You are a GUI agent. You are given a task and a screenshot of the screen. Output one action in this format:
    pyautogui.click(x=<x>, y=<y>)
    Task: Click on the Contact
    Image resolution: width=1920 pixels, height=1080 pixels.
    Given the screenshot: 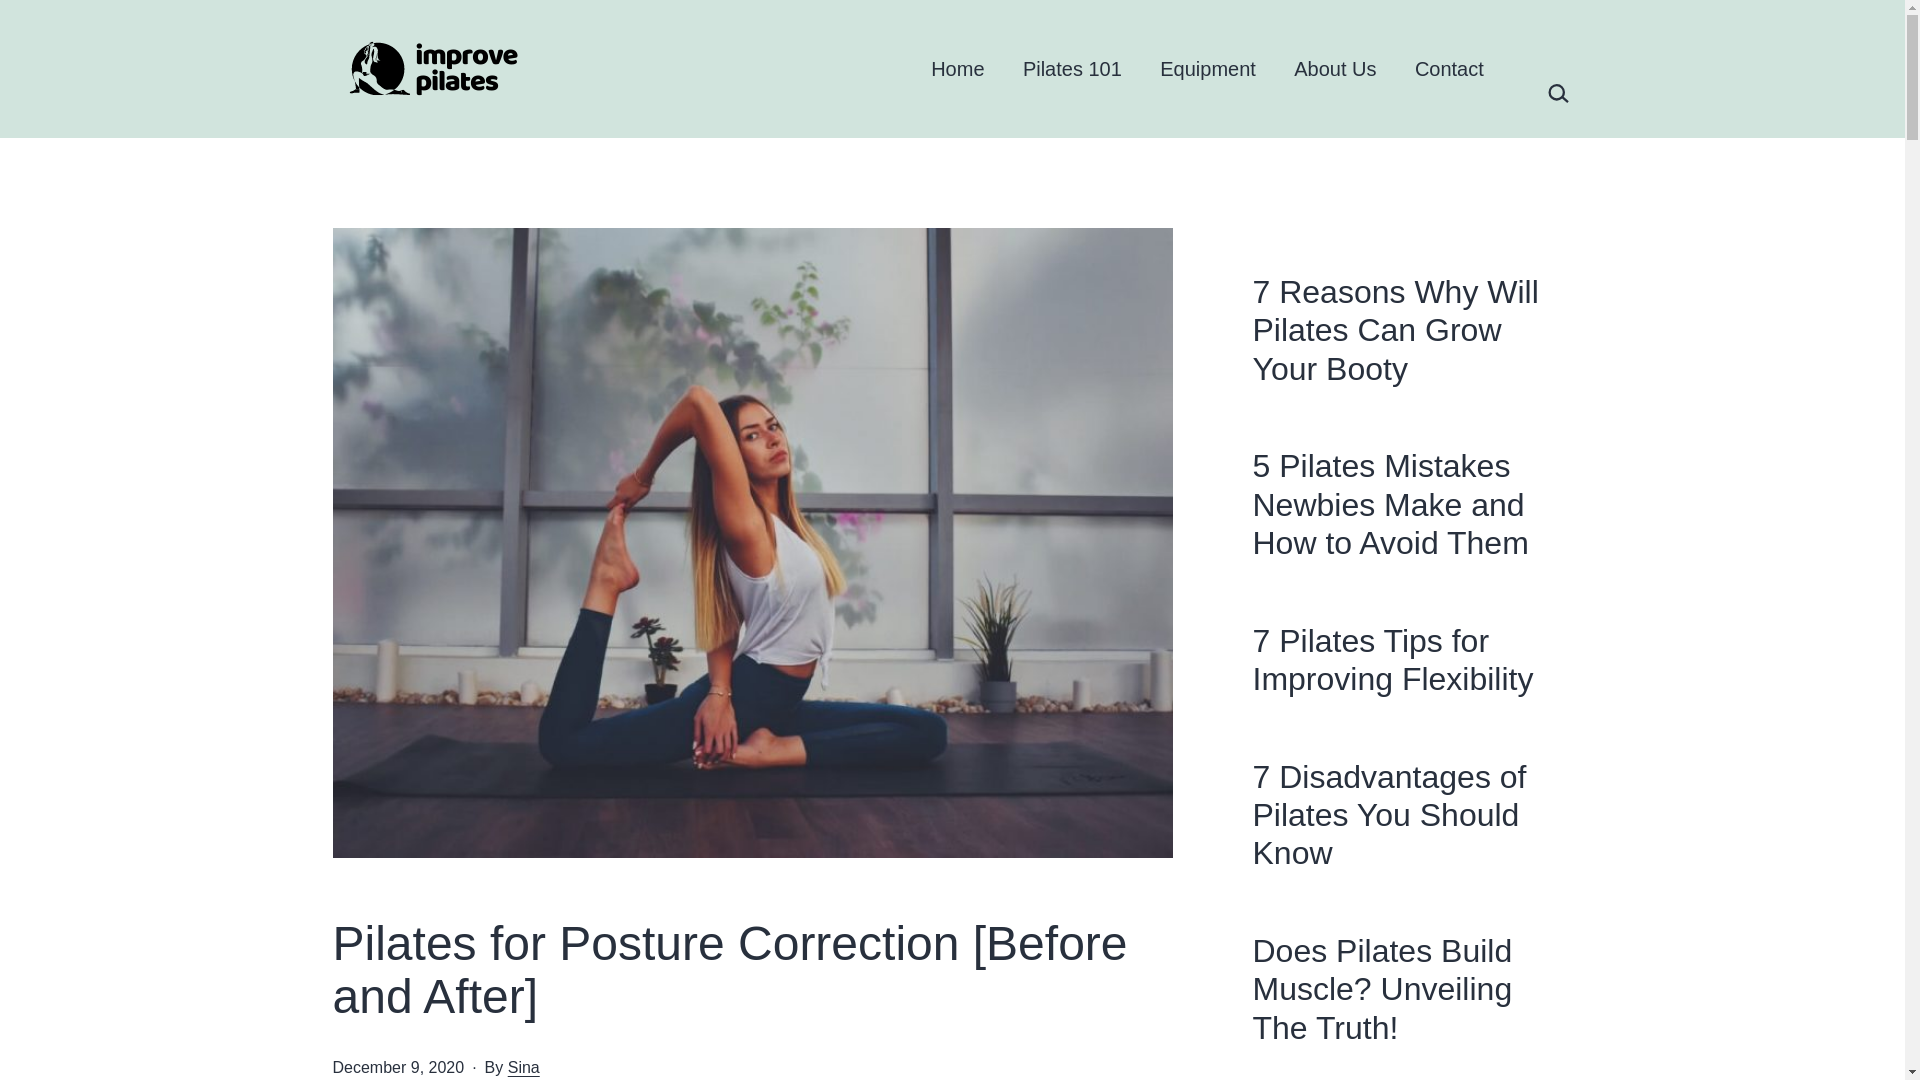 What is the action you would take?
    pyautogui.click(x=1449, y=68)
    